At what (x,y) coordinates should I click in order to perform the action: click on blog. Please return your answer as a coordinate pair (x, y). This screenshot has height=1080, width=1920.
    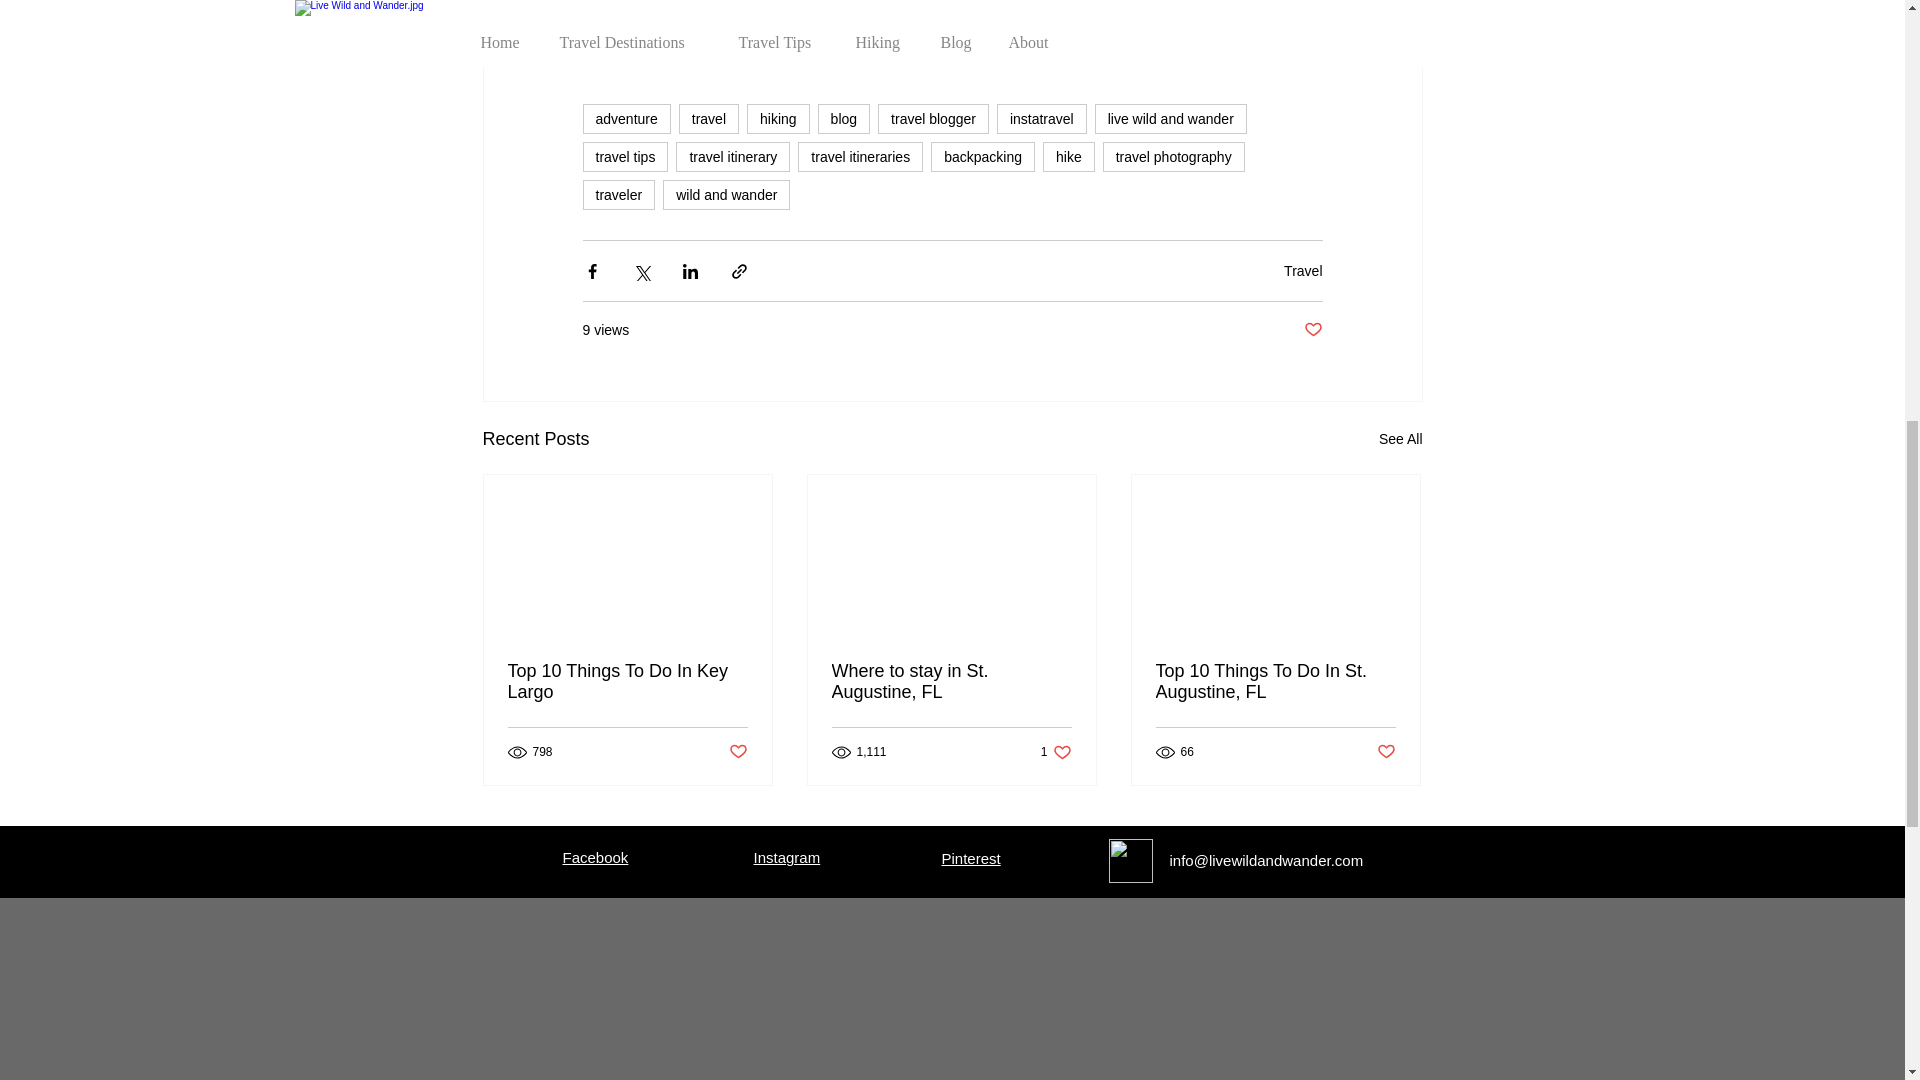
    Looking at the image, I should click on (843, 118).